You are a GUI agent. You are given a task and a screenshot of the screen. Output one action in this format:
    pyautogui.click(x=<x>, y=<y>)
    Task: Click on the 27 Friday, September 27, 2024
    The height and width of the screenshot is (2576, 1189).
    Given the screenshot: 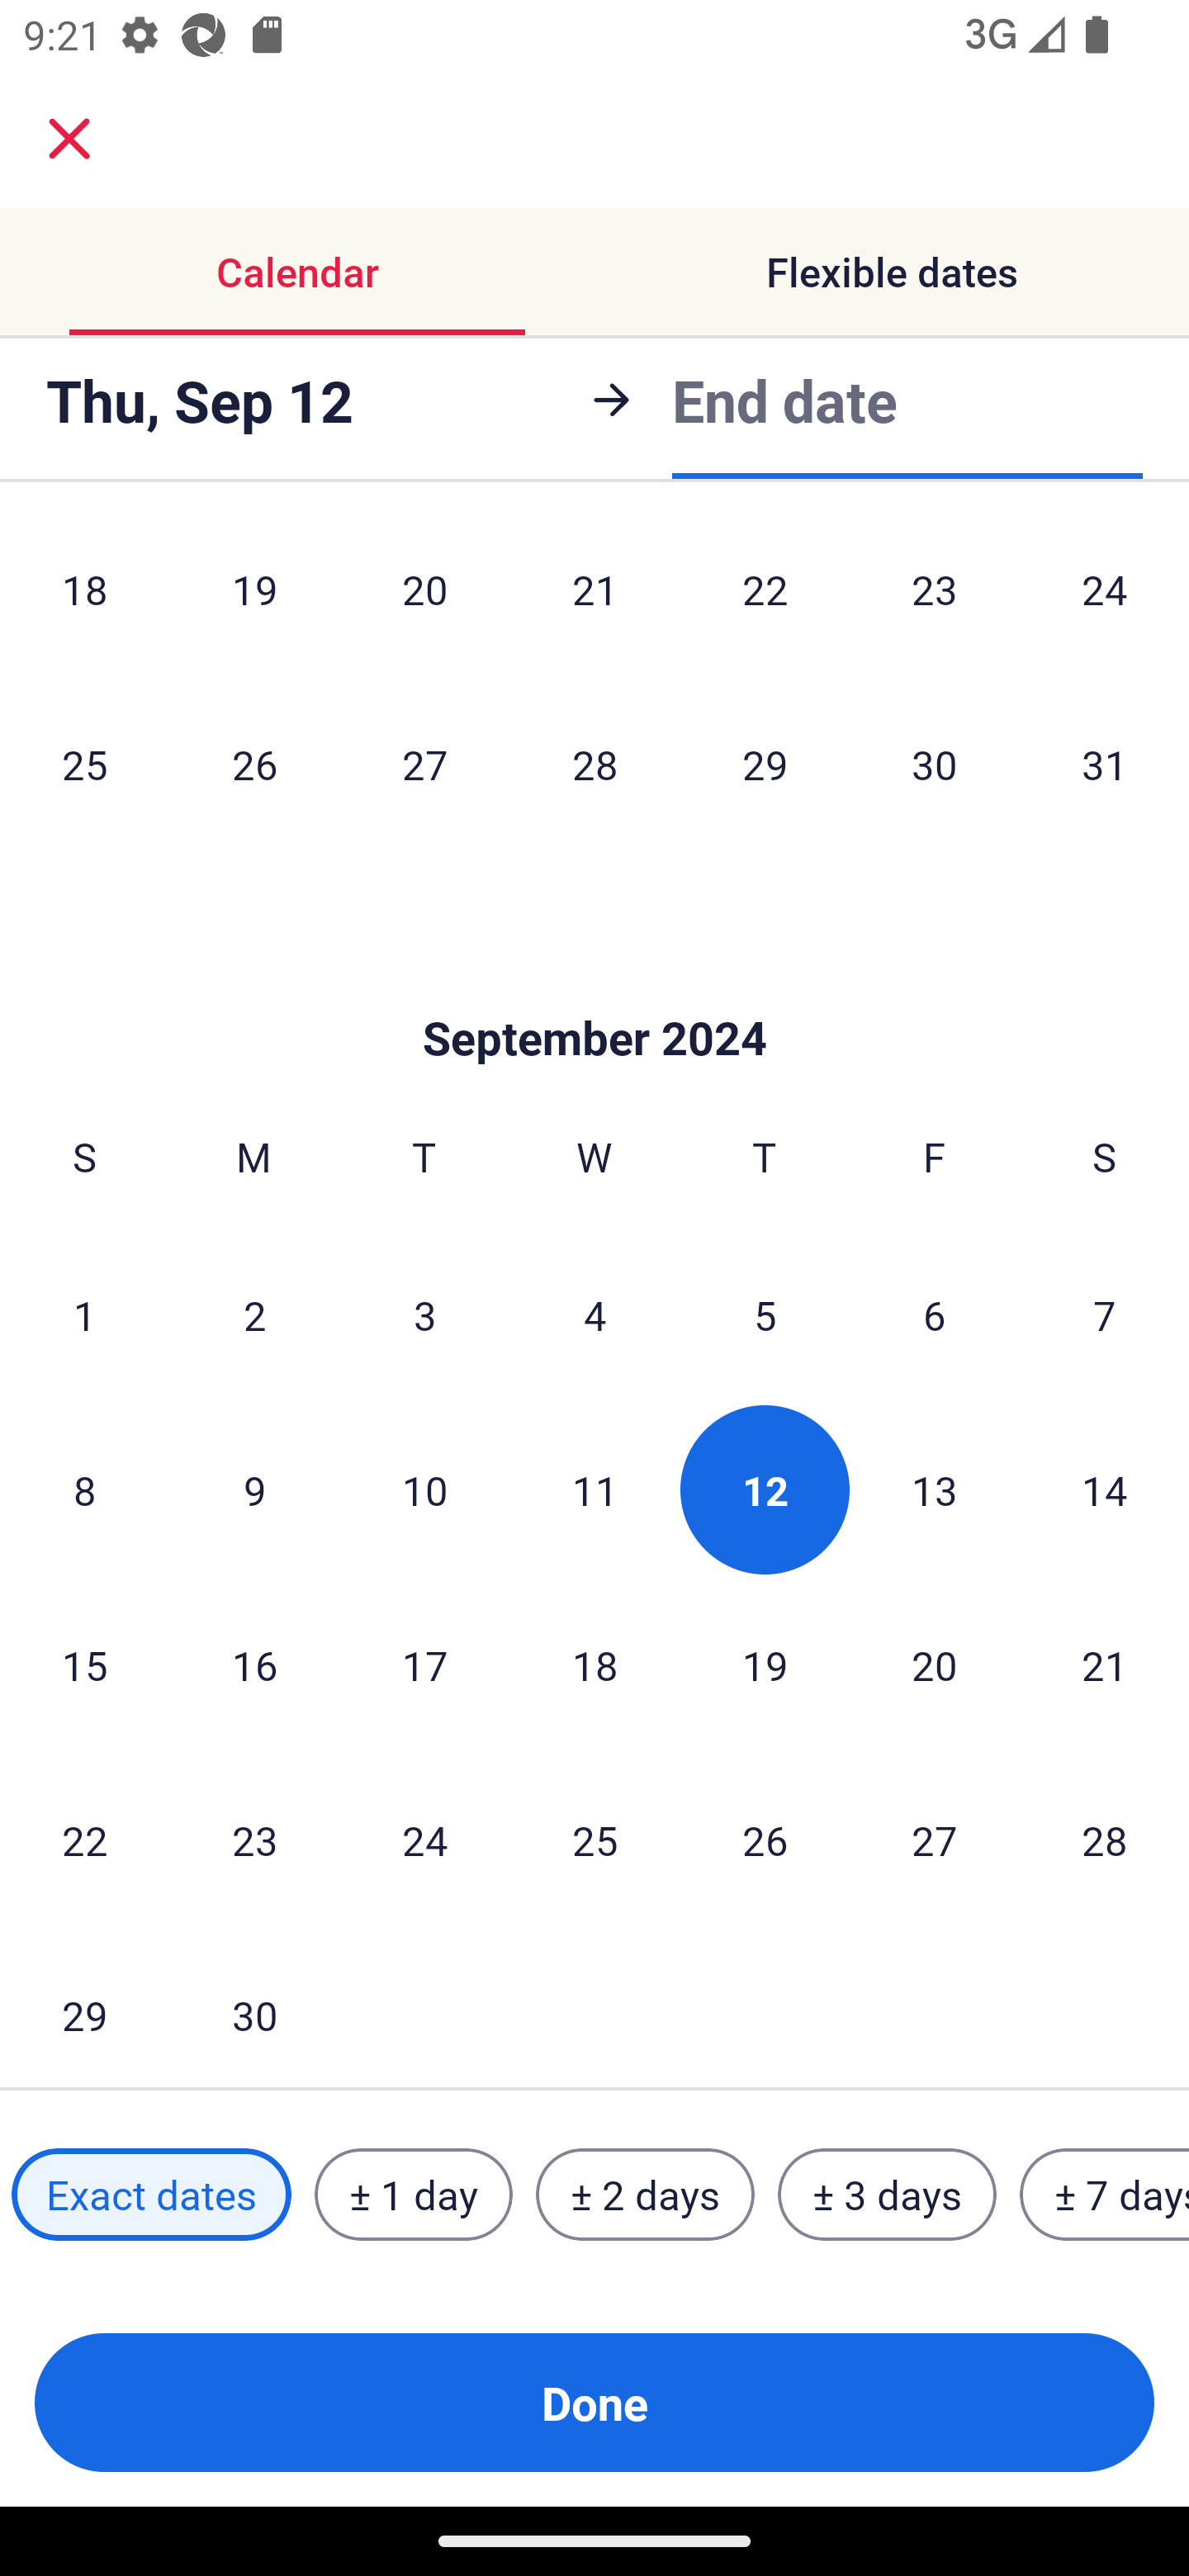 What is the action you would take?
    pyautogui.click(x=935, y=1839)
    